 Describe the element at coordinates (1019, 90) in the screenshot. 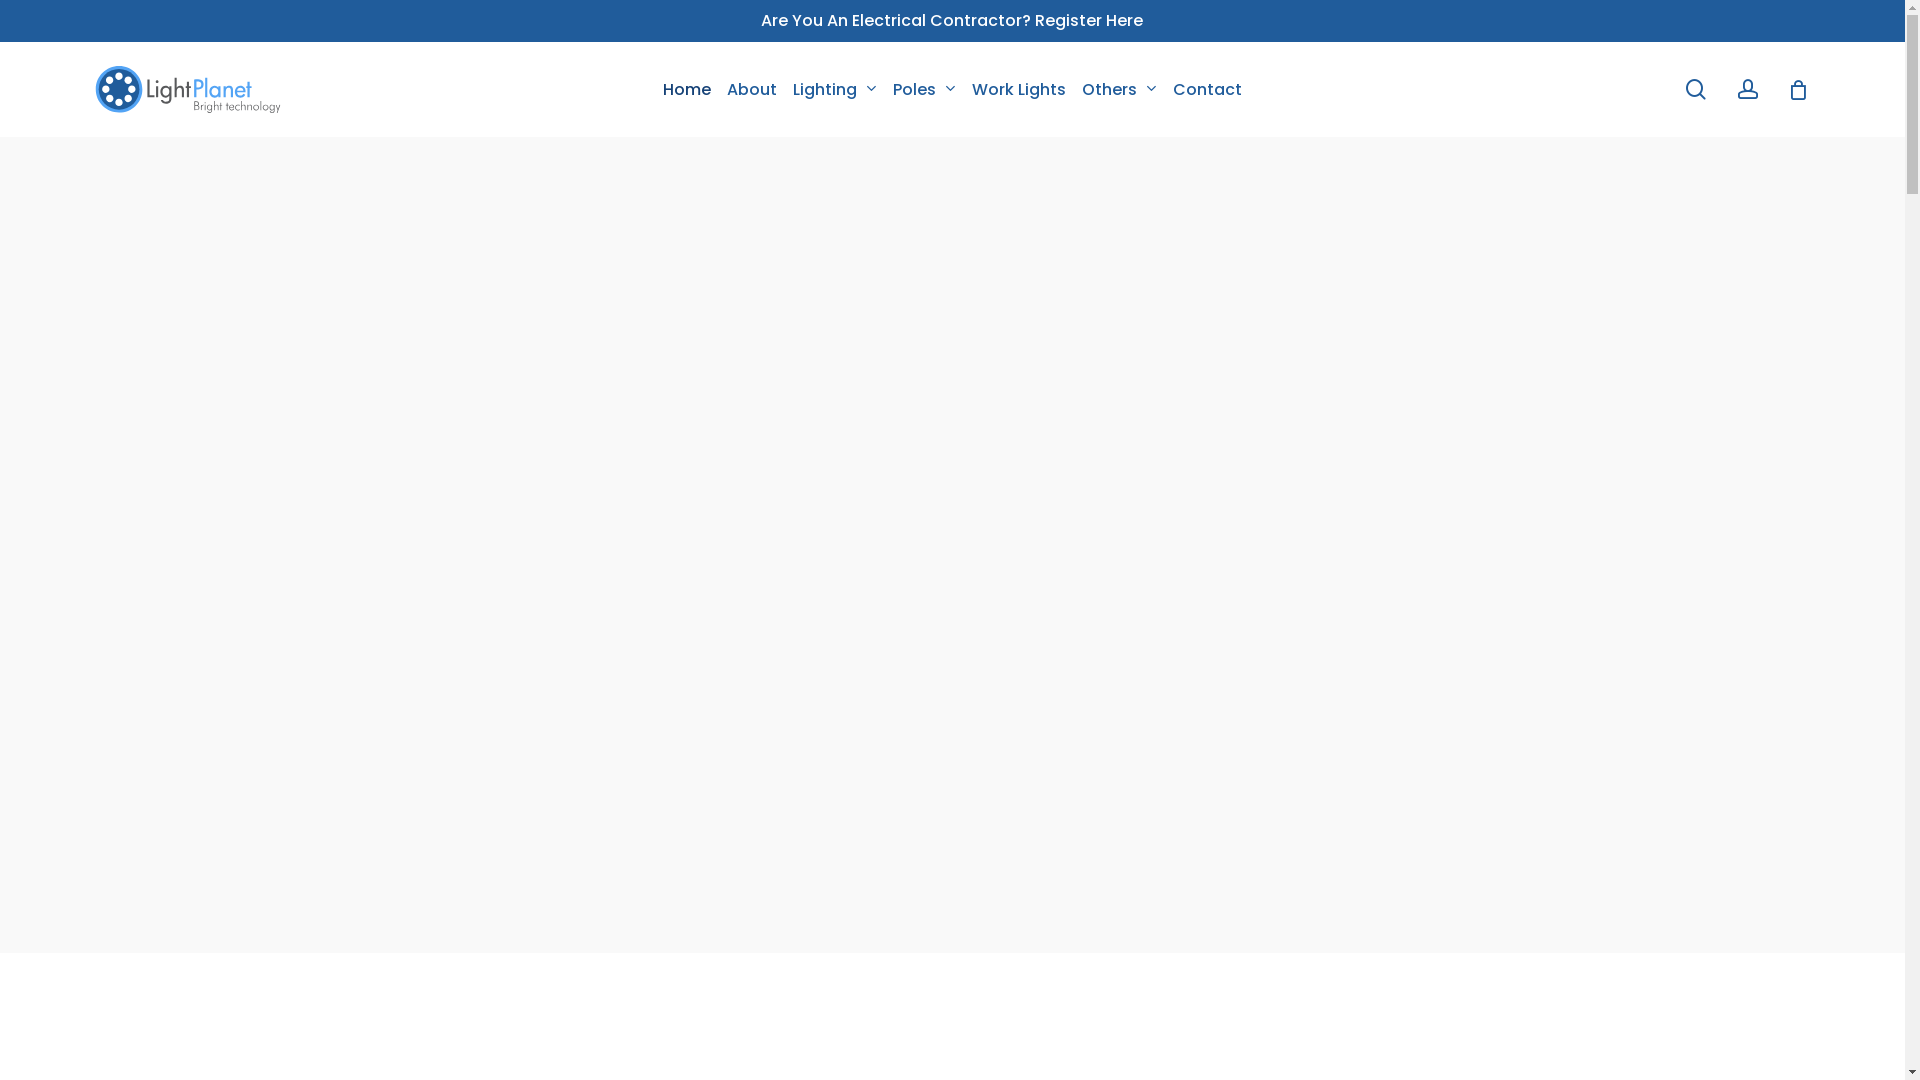

I see `Work Lights` at that location.